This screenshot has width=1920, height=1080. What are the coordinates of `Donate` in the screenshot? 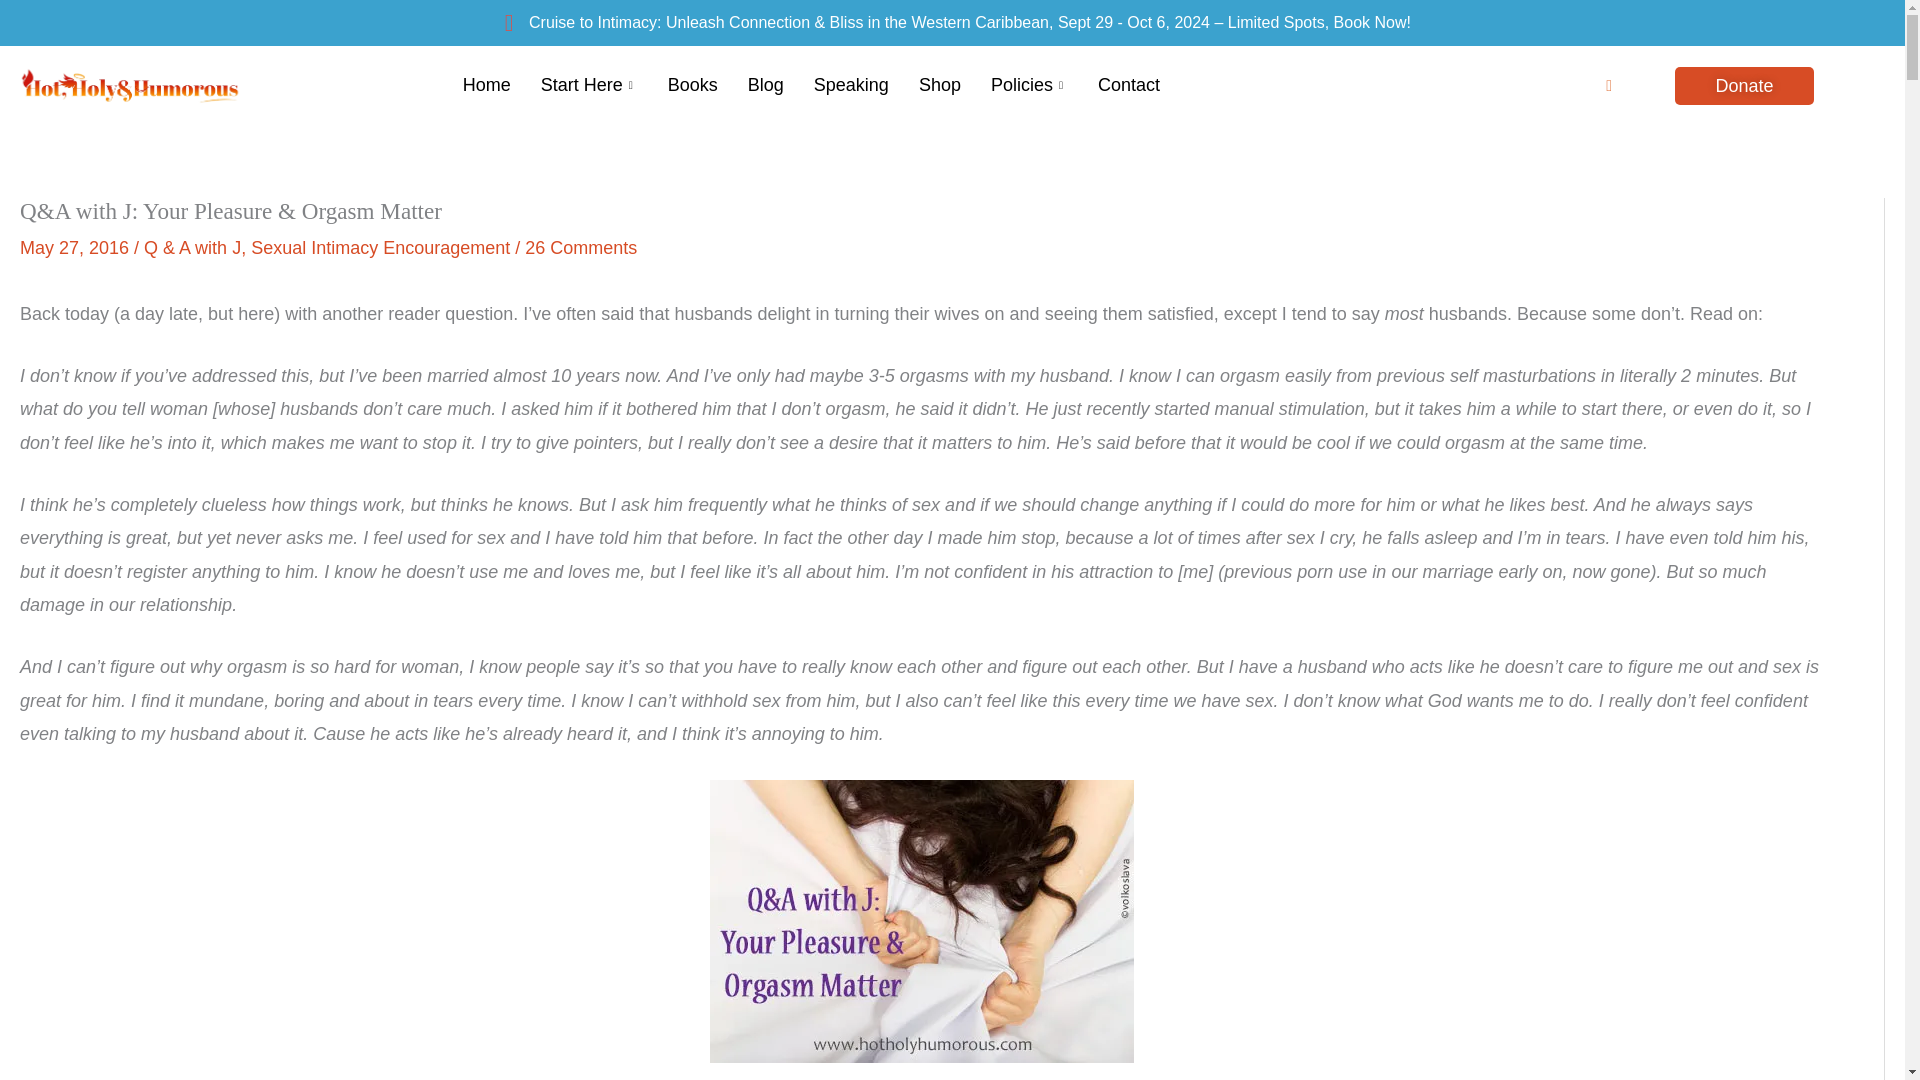 It's located at (1743, 85).